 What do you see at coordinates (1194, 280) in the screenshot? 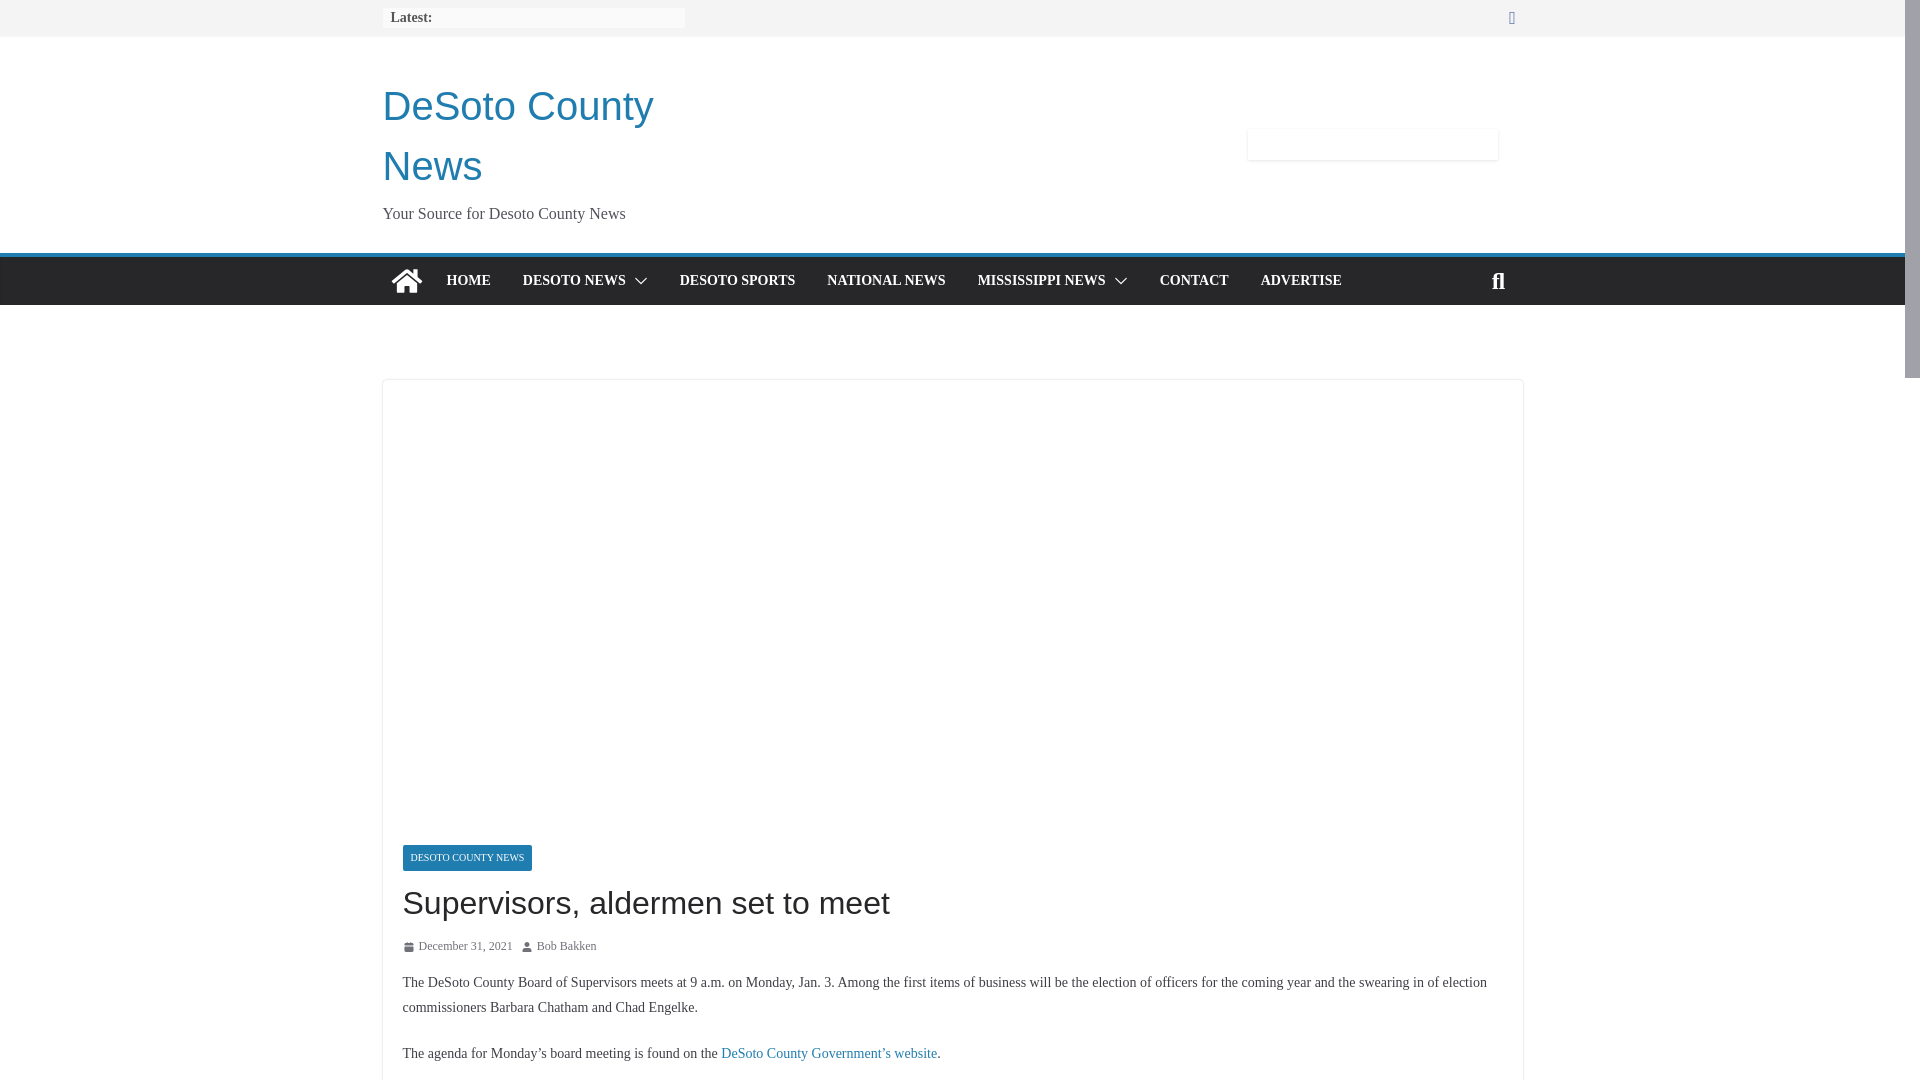
I see `CONTACT` at bounding box center [1194, 280].